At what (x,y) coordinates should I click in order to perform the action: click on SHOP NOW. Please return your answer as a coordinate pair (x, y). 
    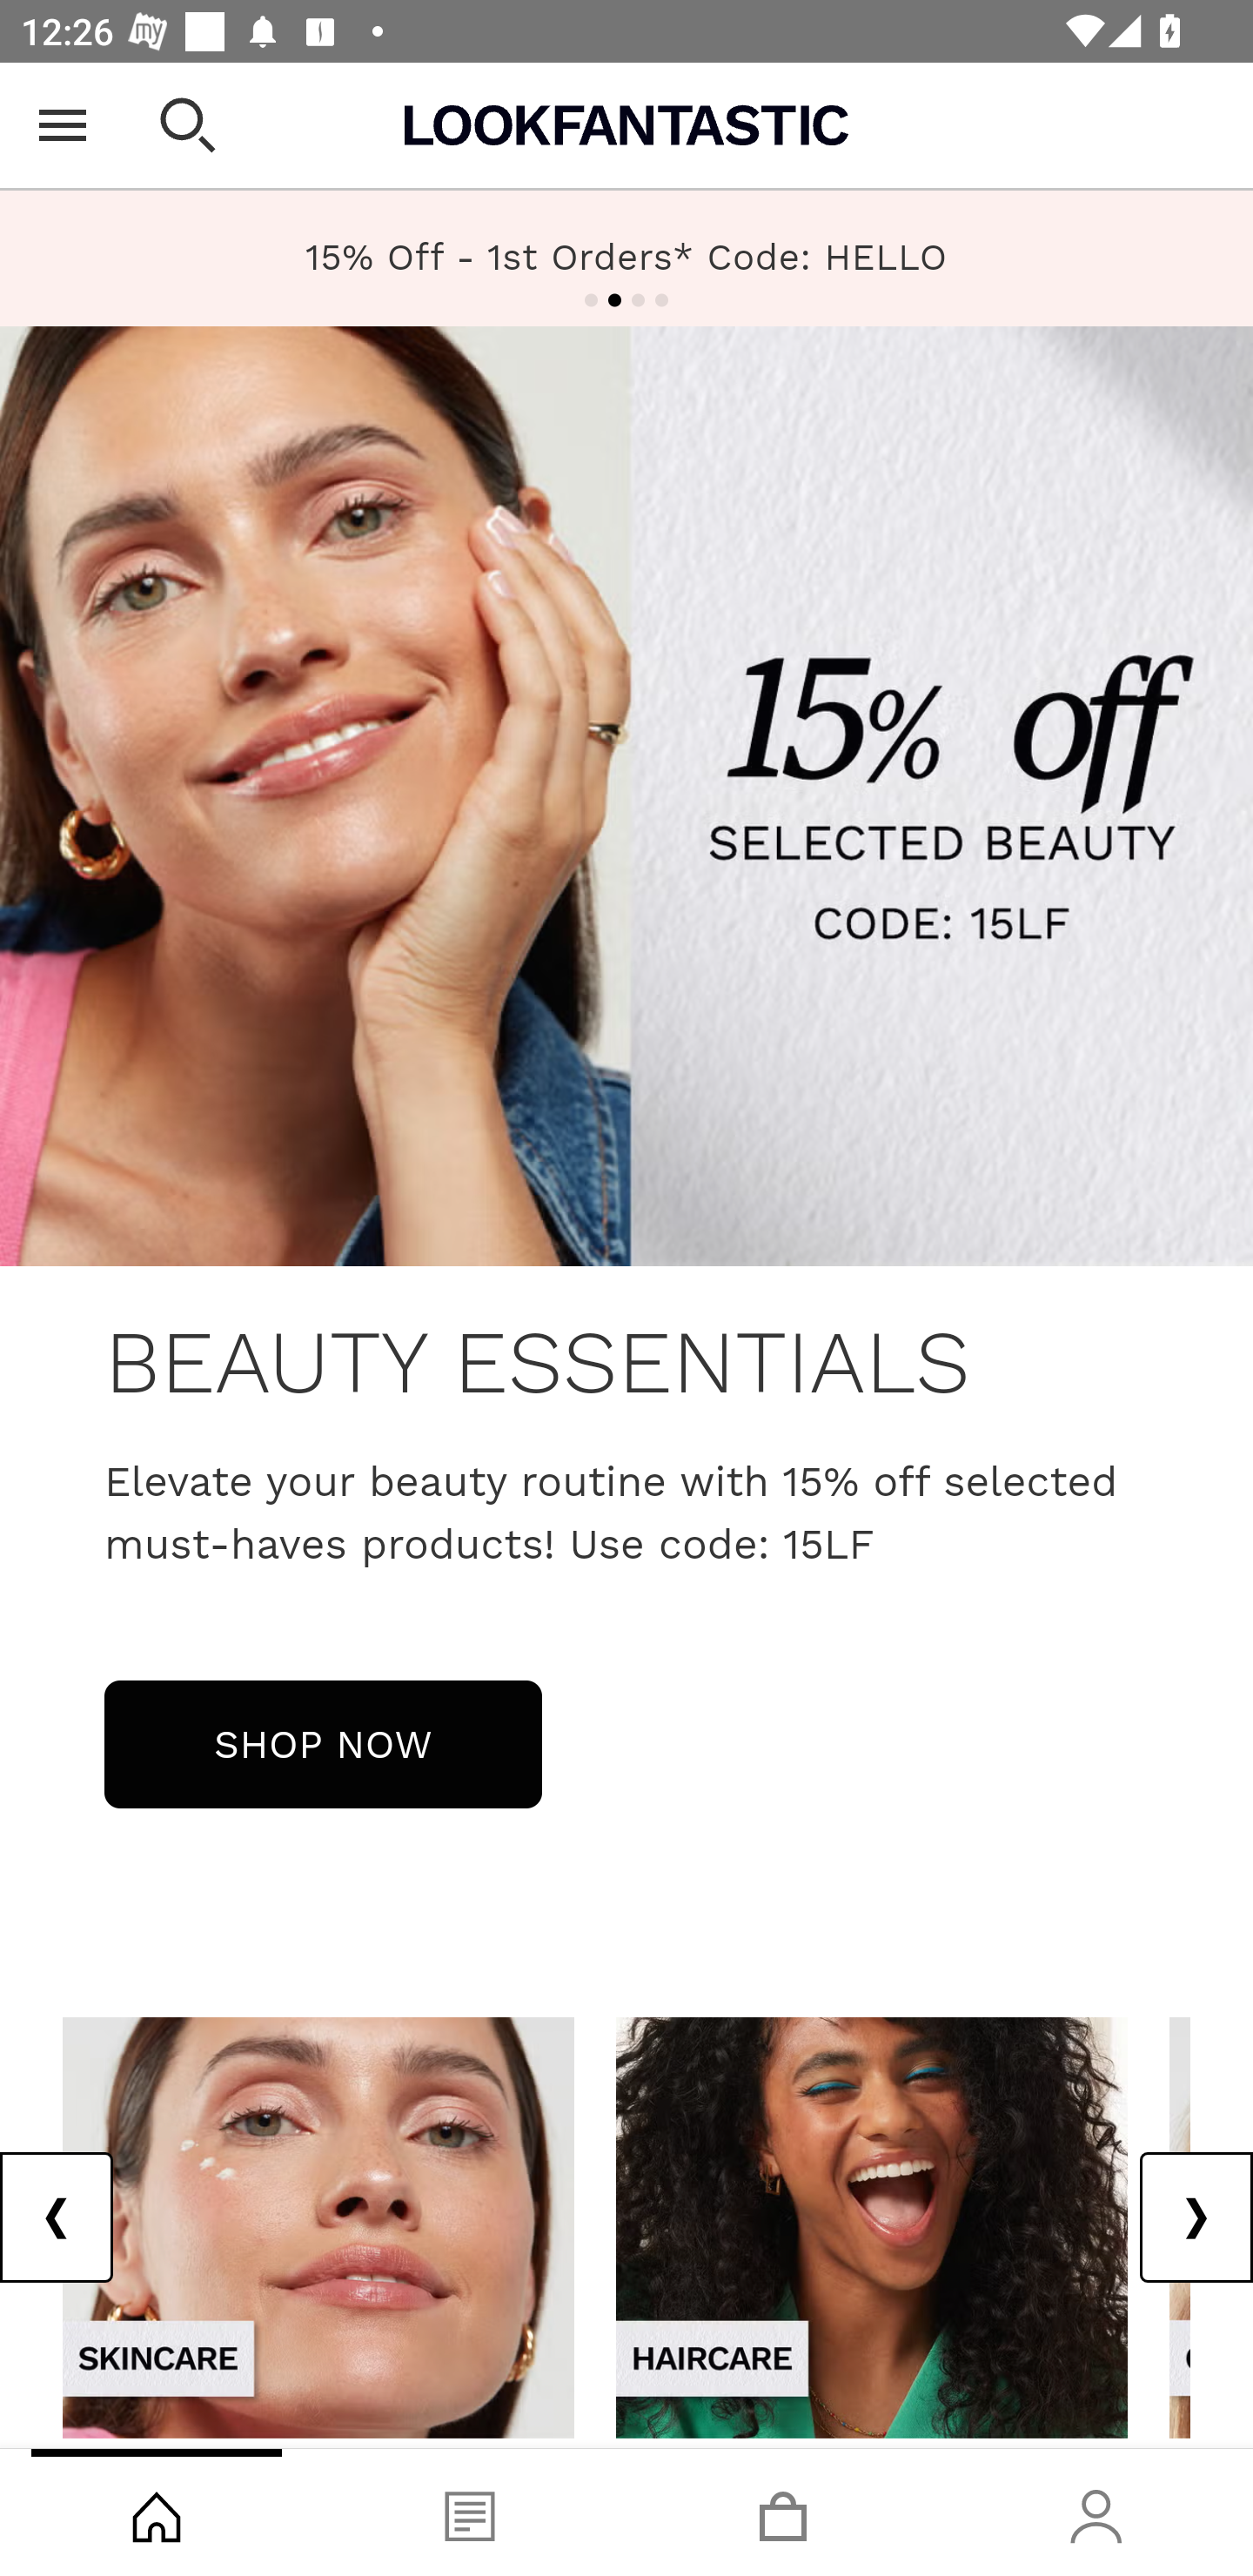
    Looking at the image, I should click on (323, 1743).